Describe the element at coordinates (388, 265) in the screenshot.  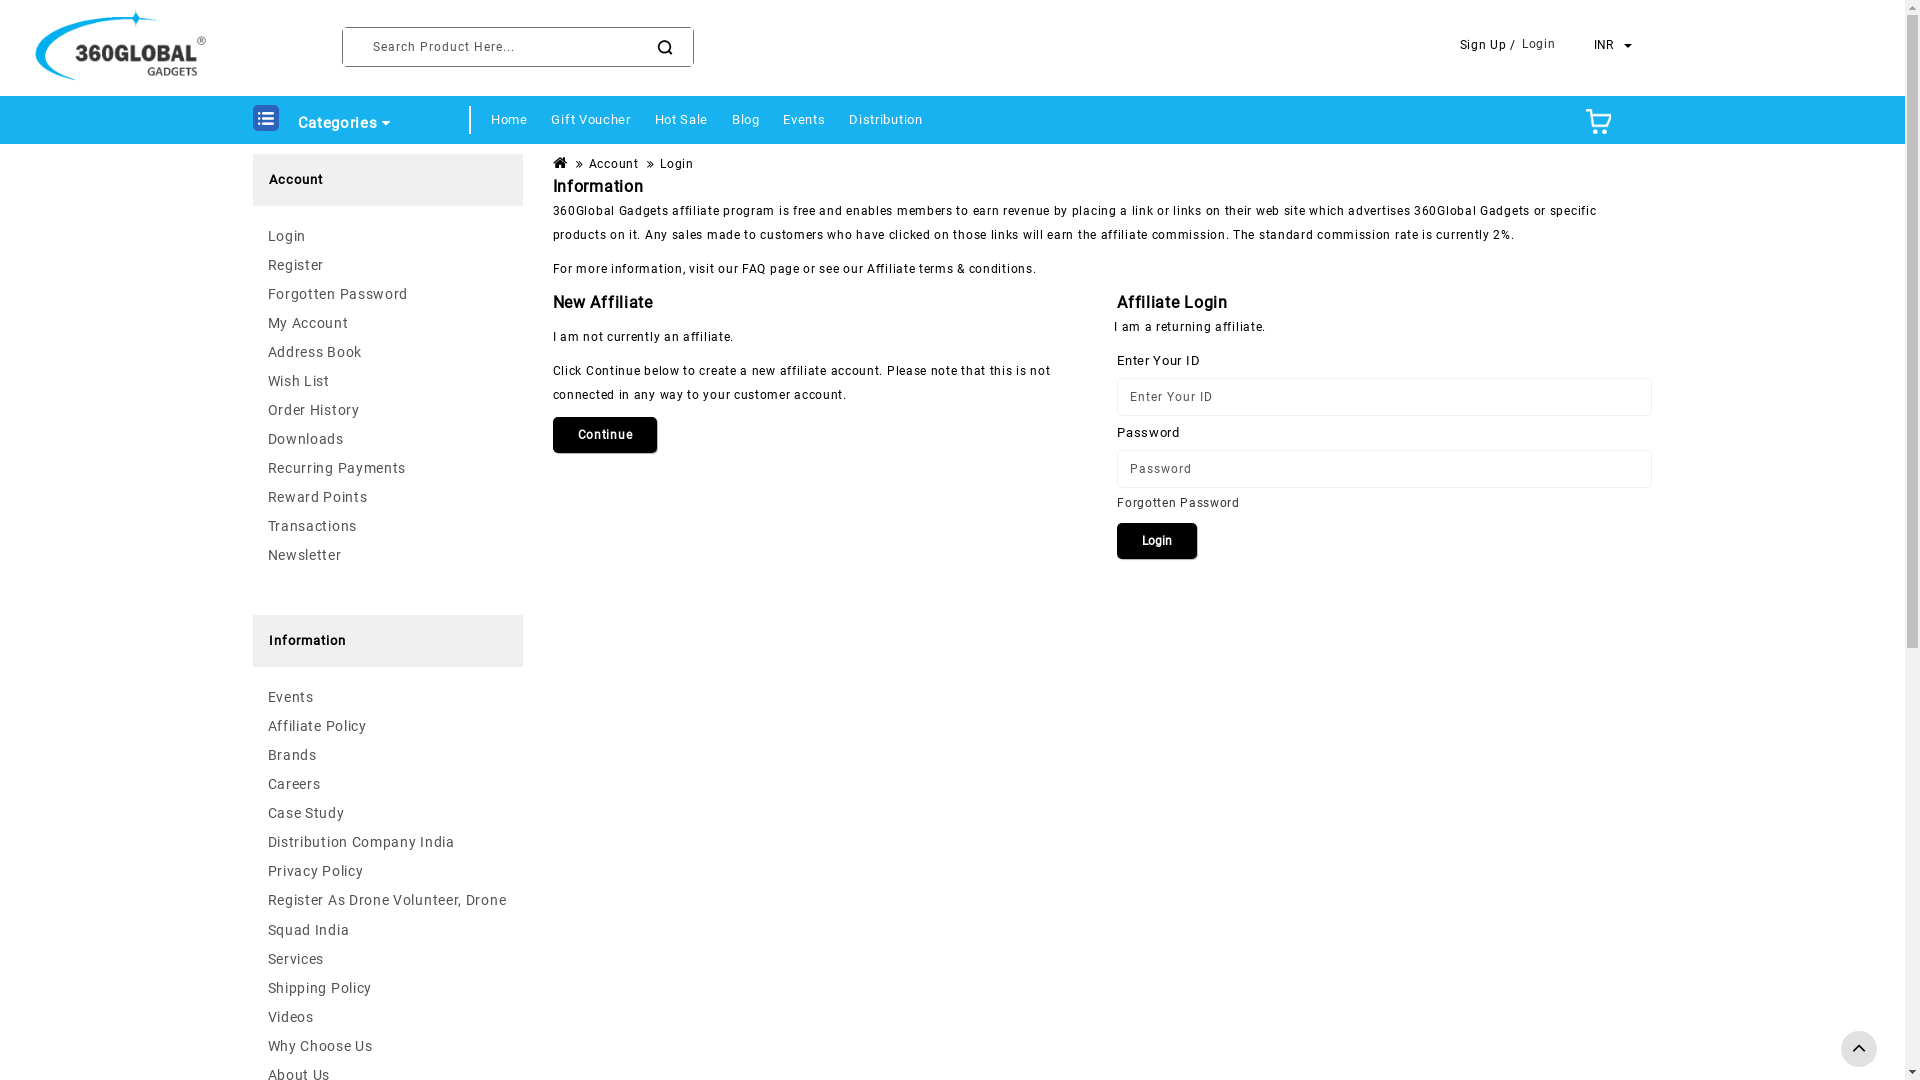
I see `Register` at that location.